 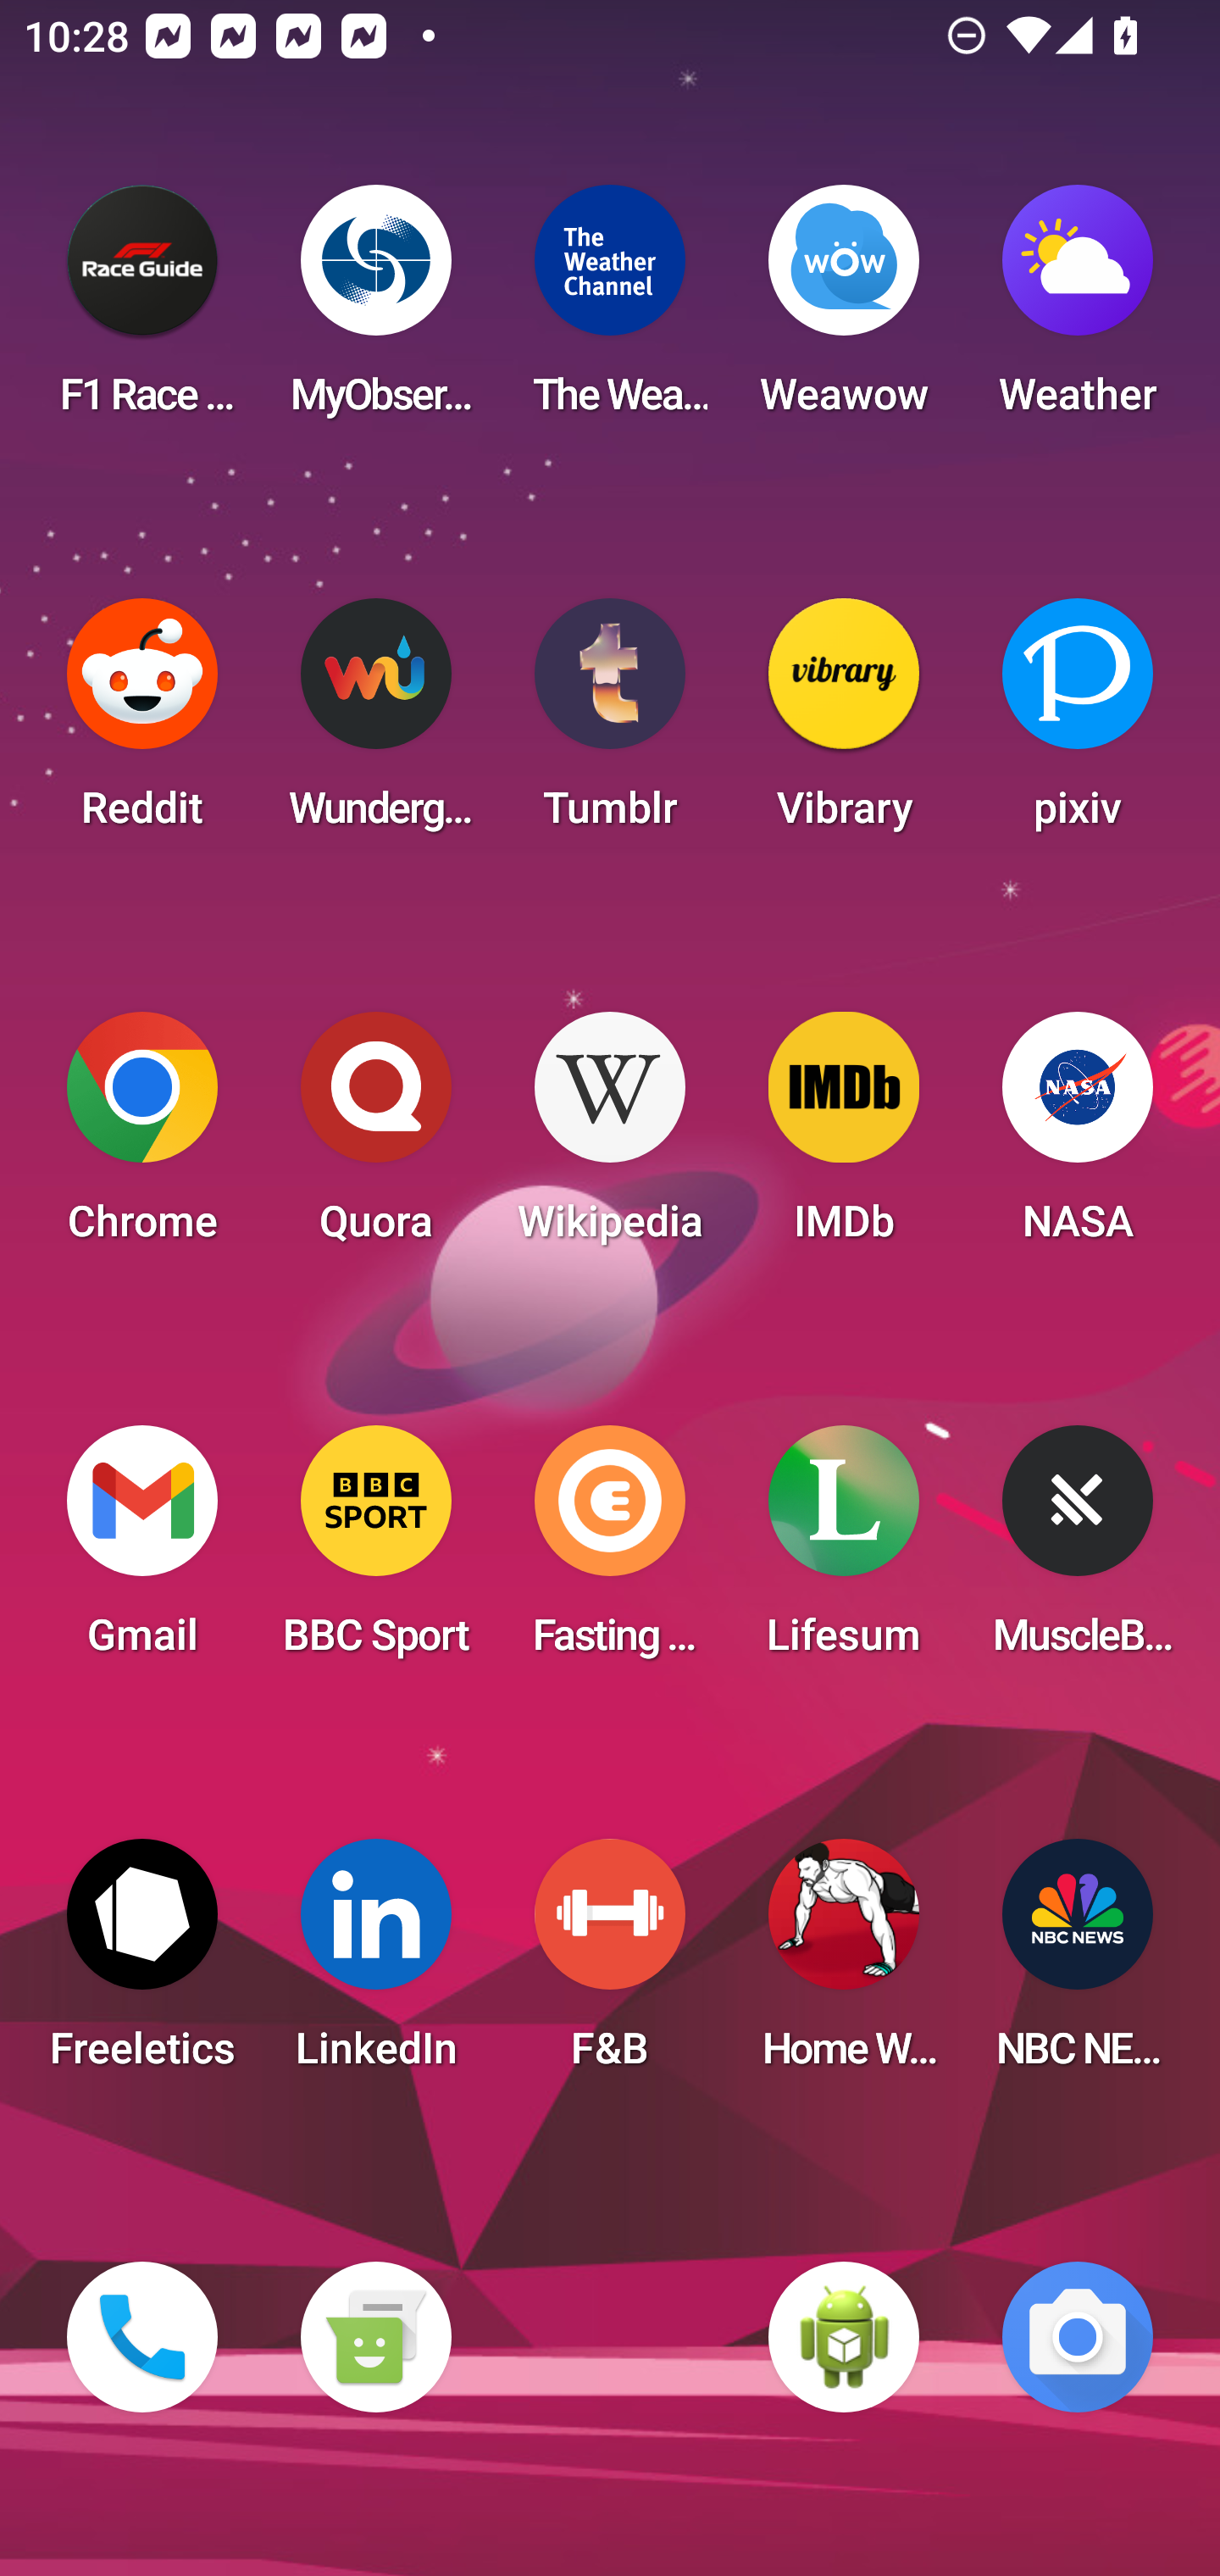 I want to click on Gmail, so click(x=142, y=1551).